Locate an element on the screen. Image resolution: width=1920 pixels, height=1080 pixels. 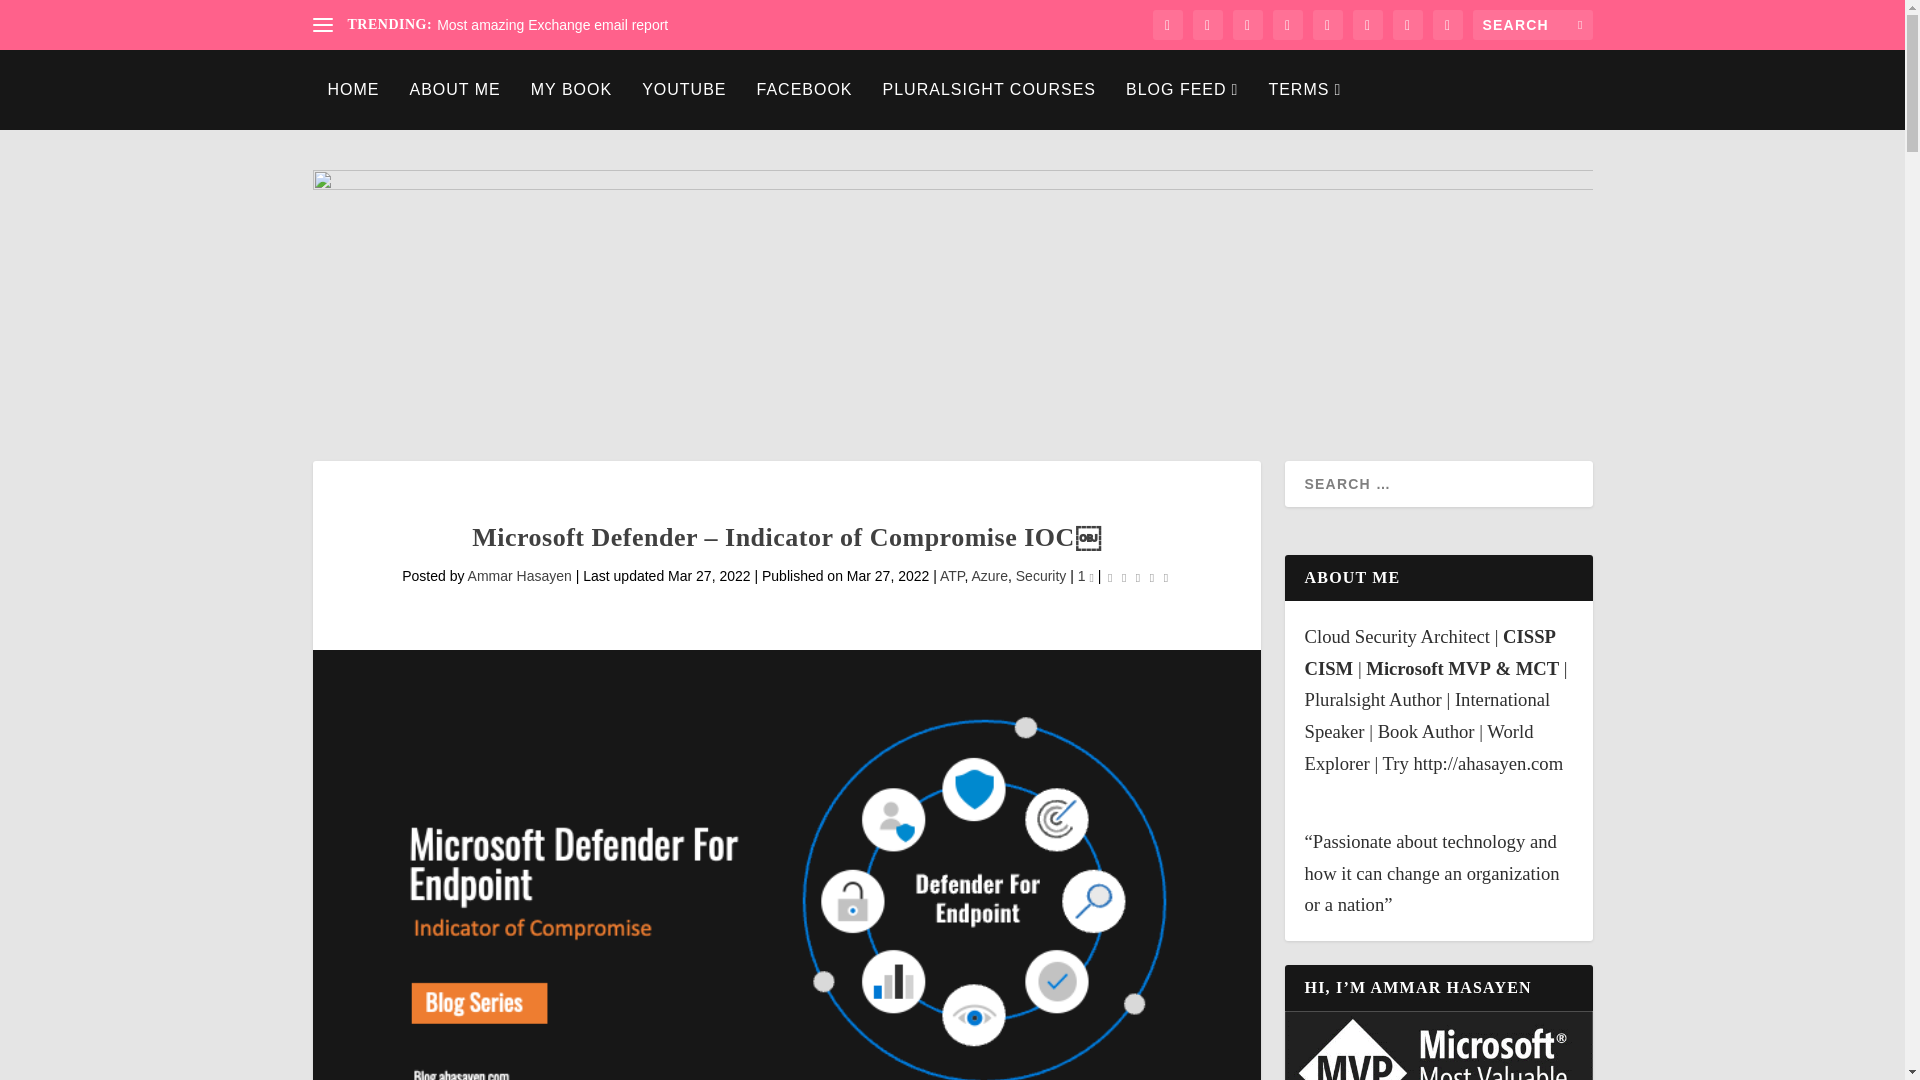
BLOG FEED is located at coordinates (1182, 89).